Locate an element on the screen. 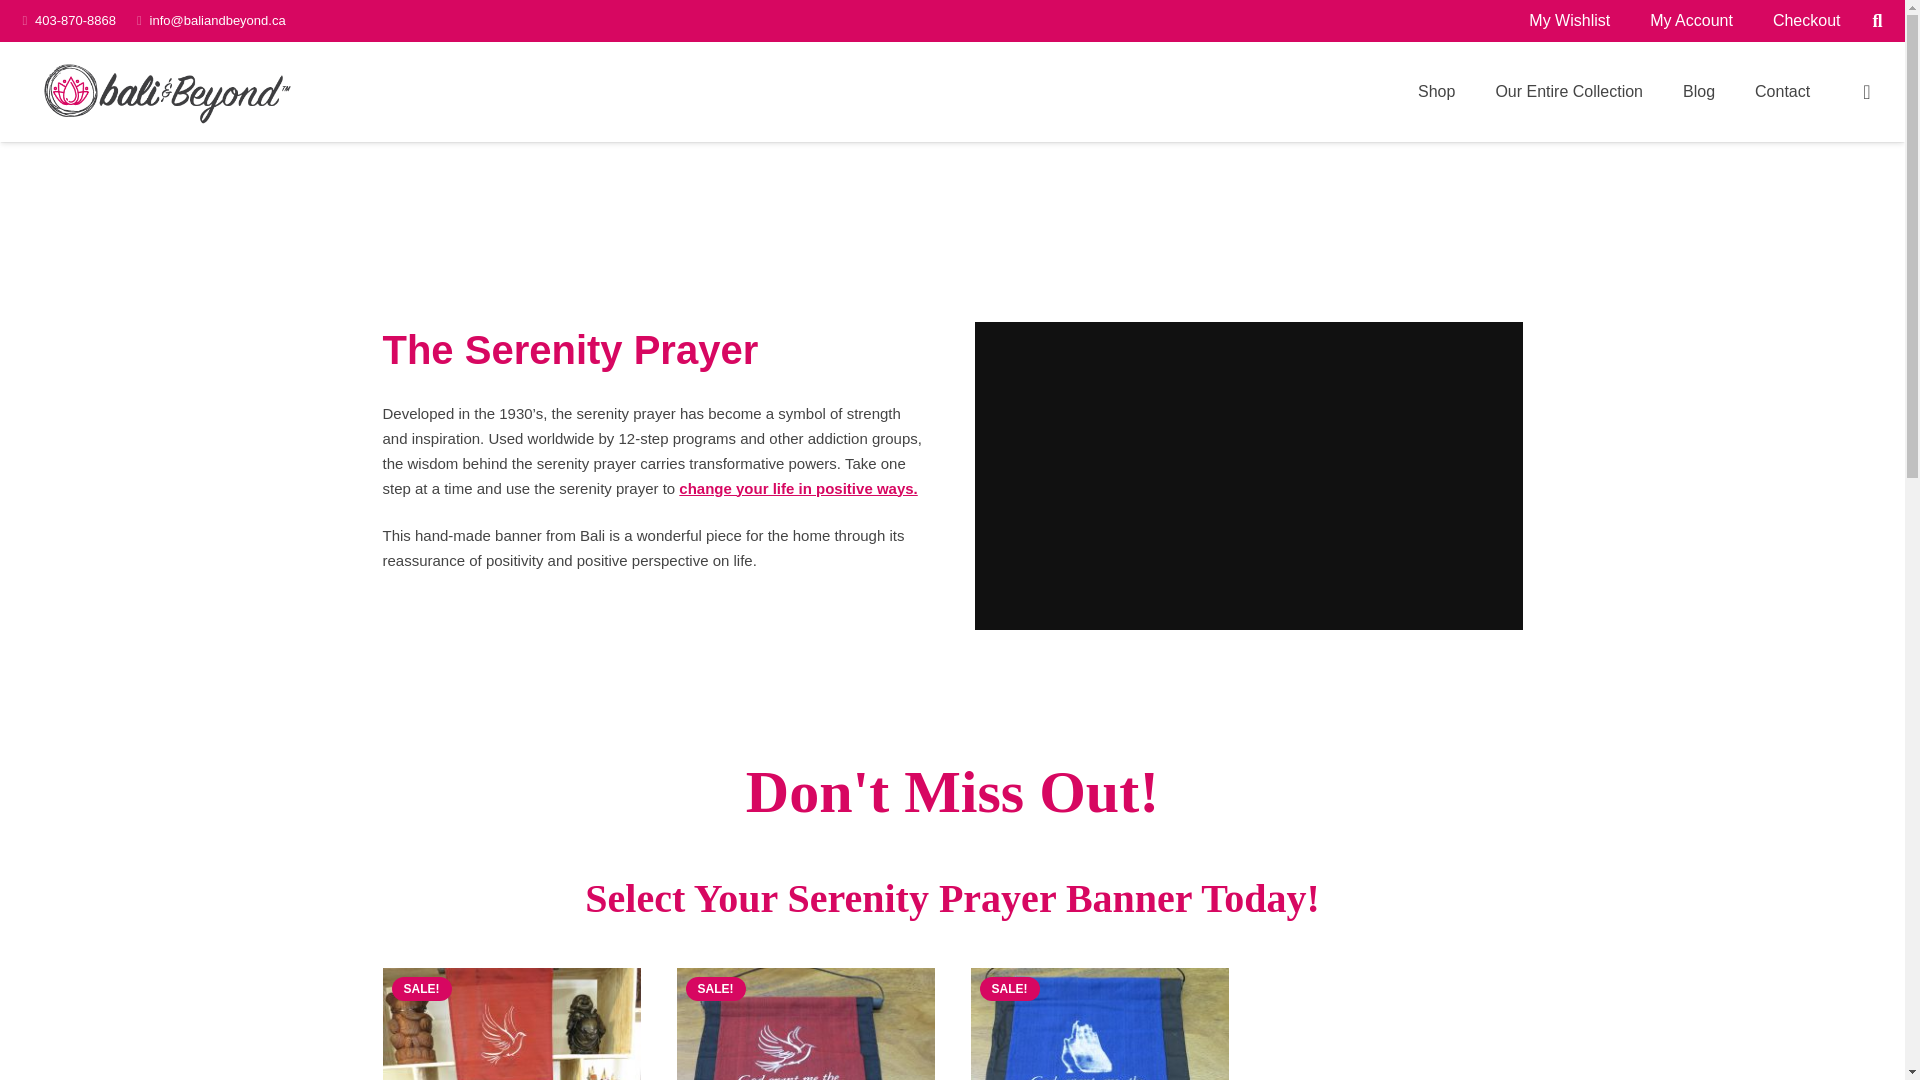 The image size is (1920, 1080). Checkout is located at coordinates (1806, 21).